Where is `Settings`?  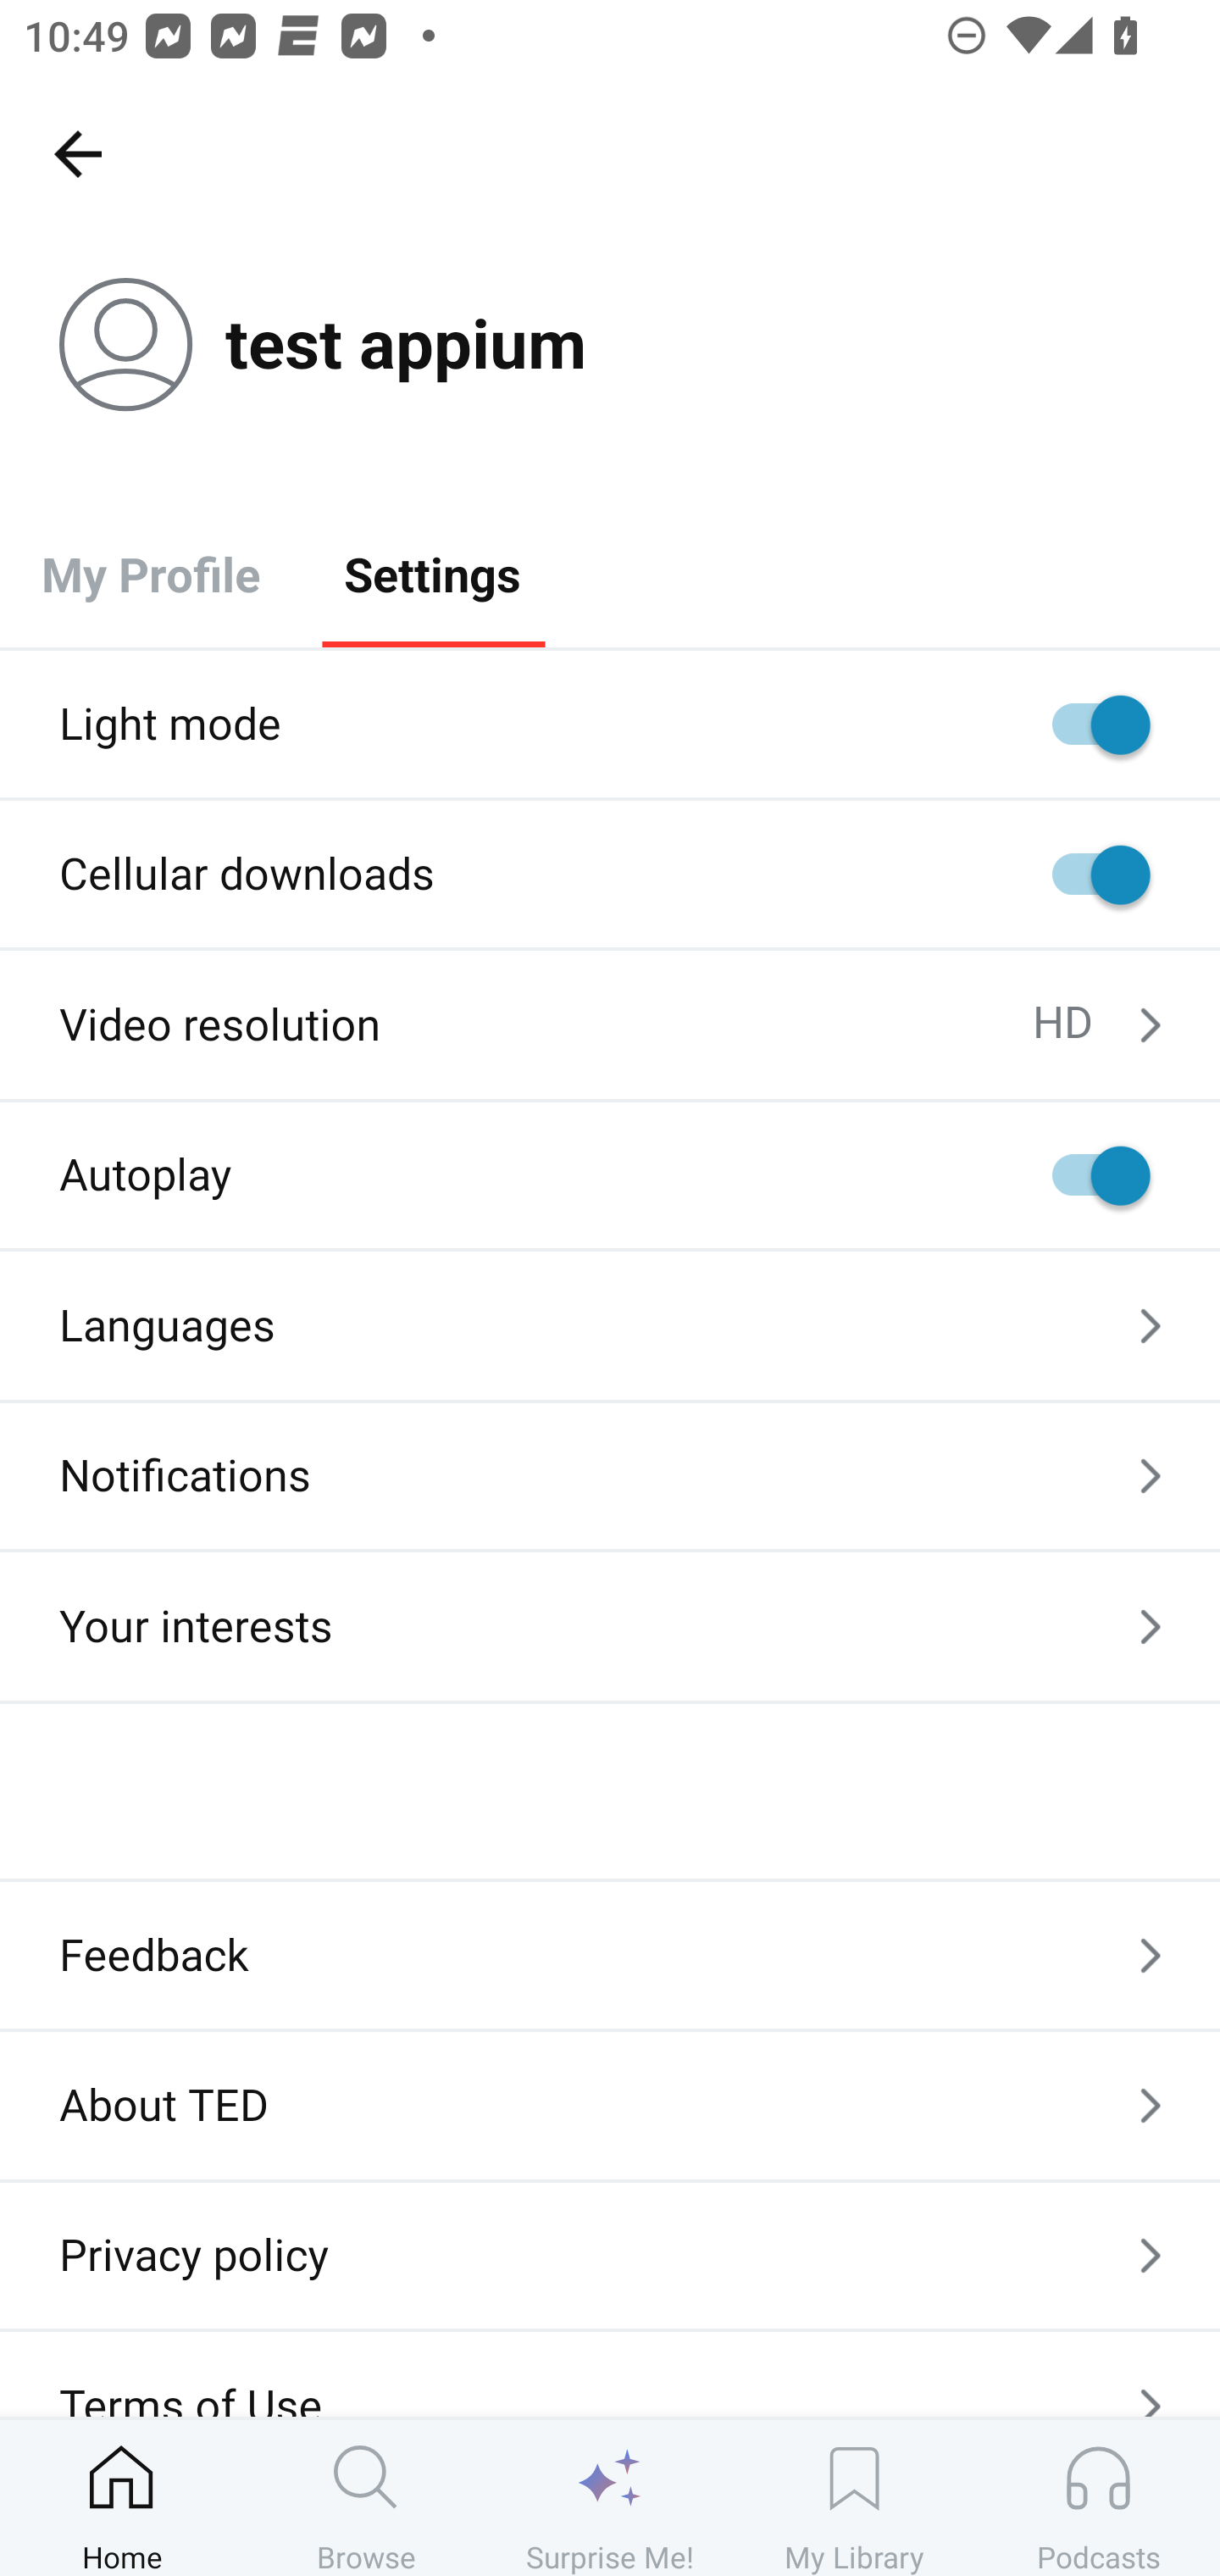
Settings is located at coordinates (432, 573).